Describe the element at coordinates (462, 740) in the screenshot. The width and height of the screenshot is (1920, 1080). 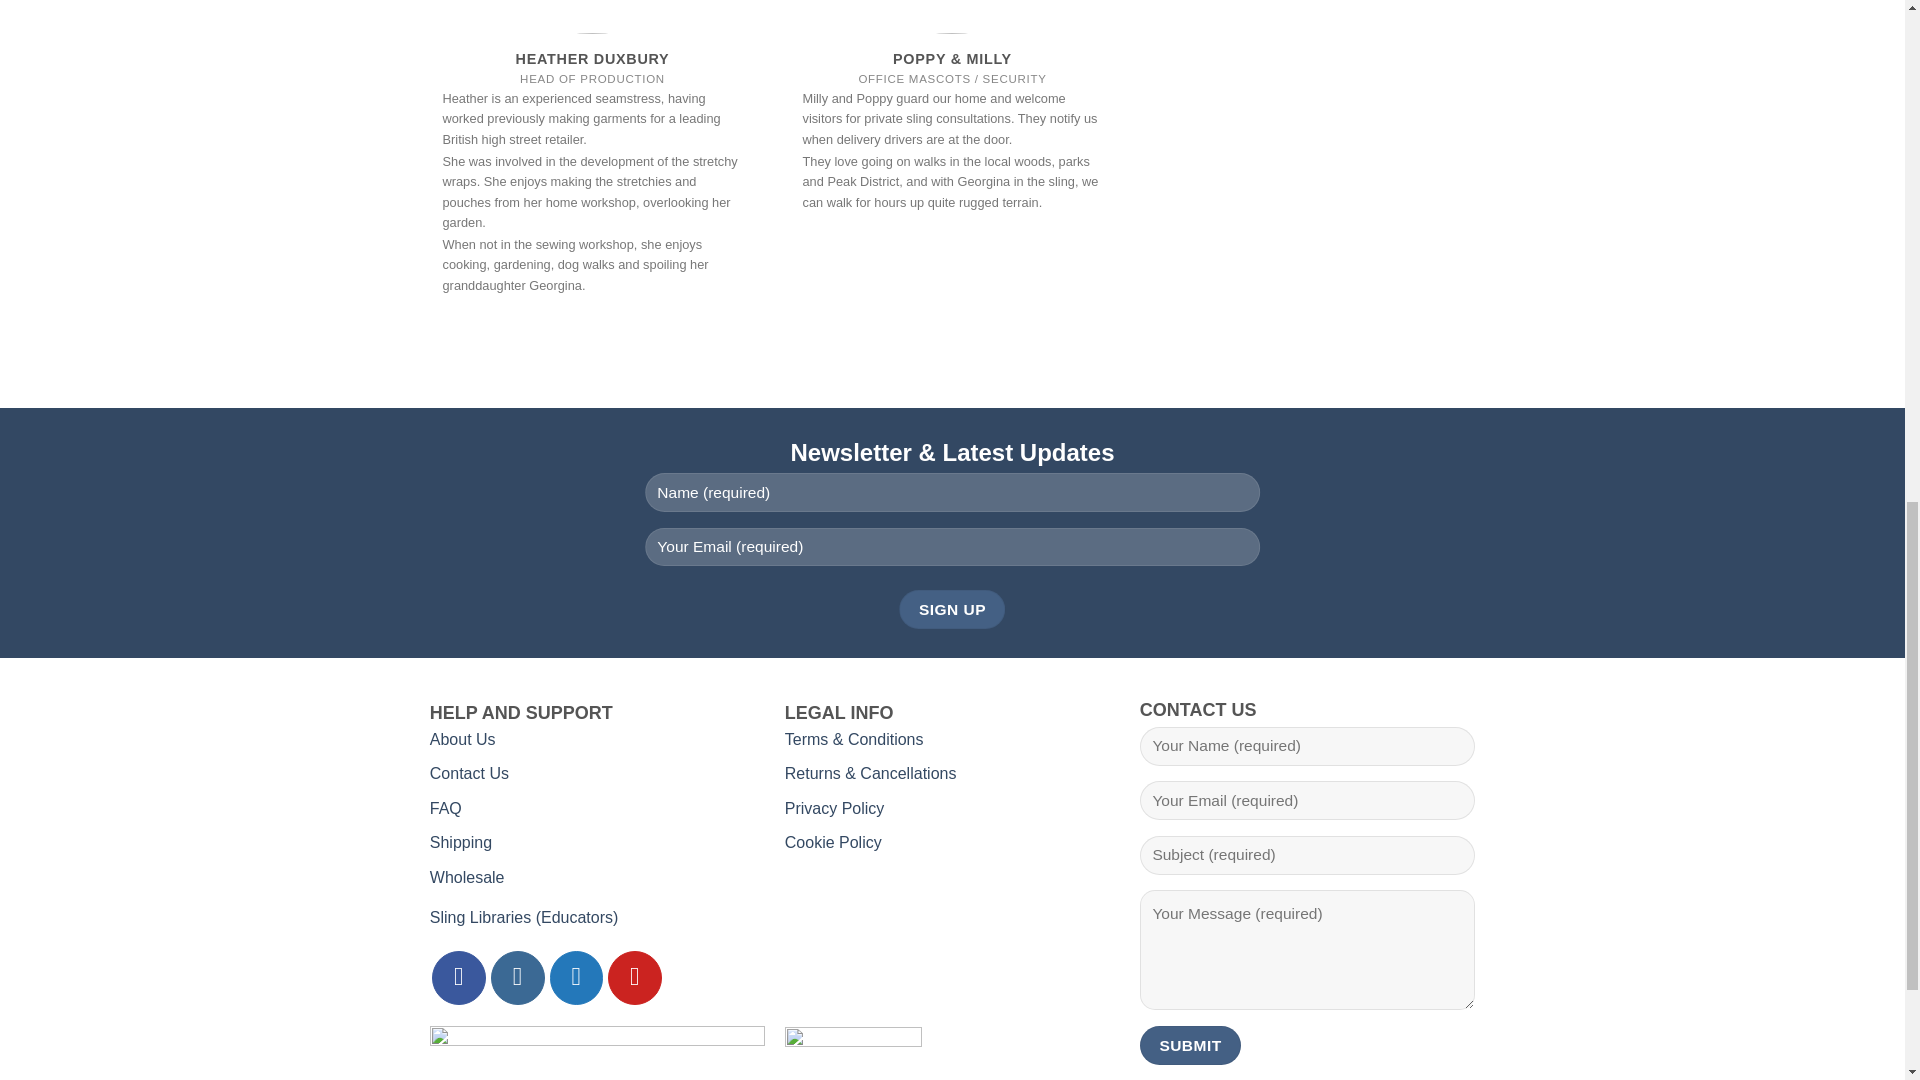
I see `About Us` at that location.